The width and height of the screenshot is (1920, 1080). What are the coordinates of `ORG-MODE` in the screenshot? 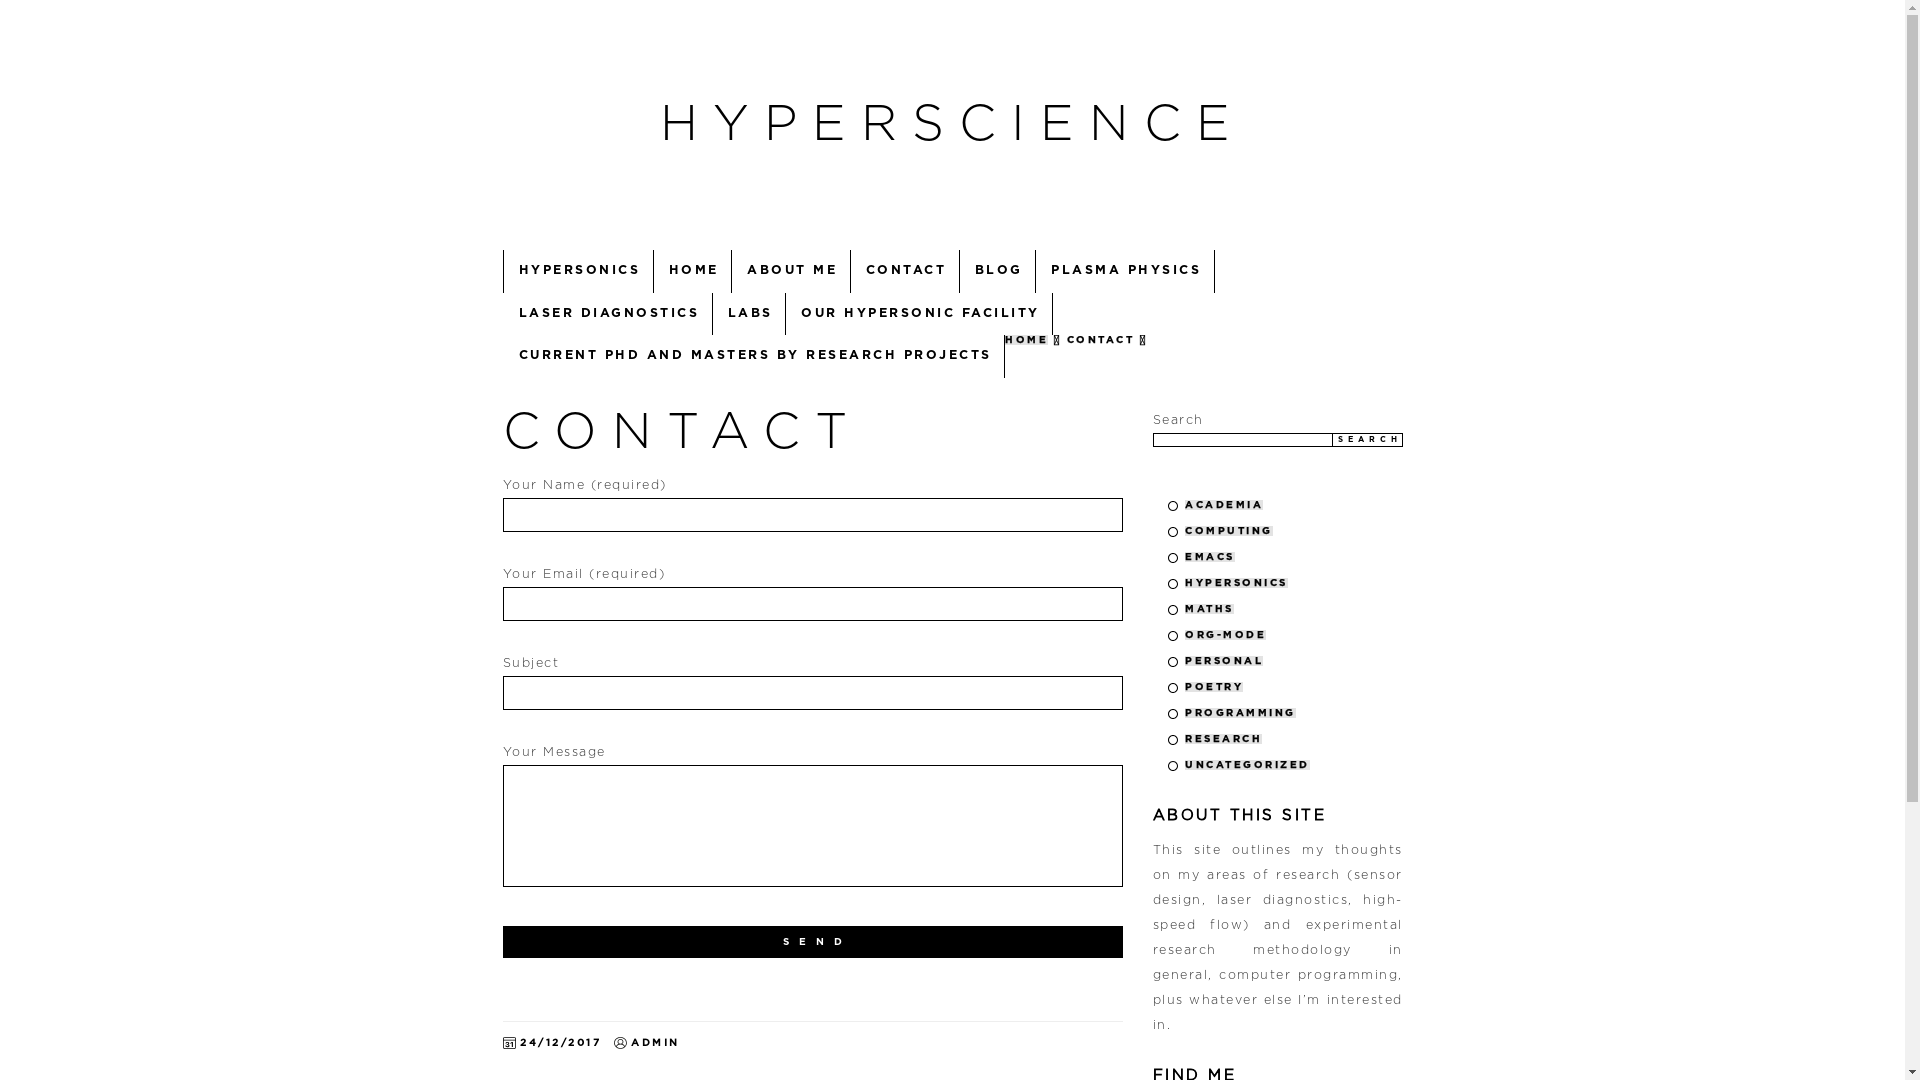 It's located at (1226, 635).